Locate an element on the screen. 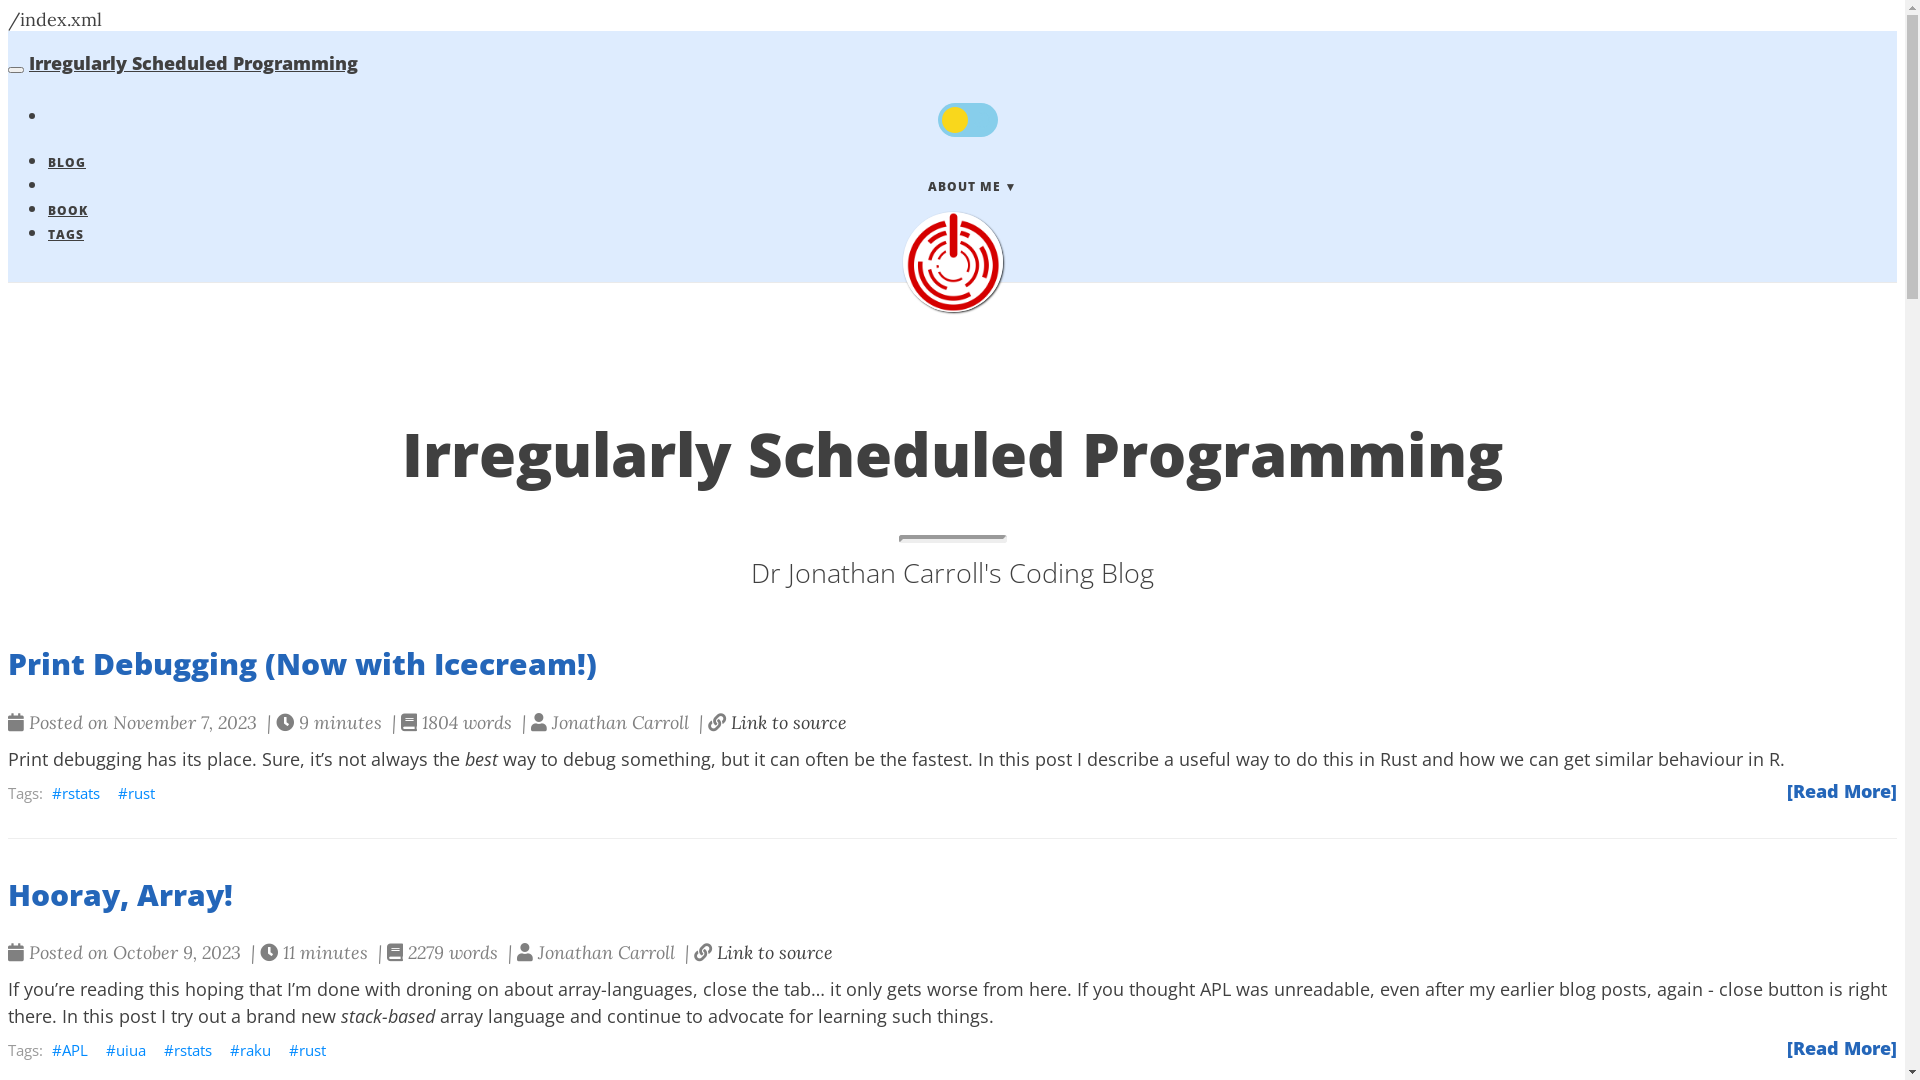  Hooray, Array! is located at coordinates (952, 894).